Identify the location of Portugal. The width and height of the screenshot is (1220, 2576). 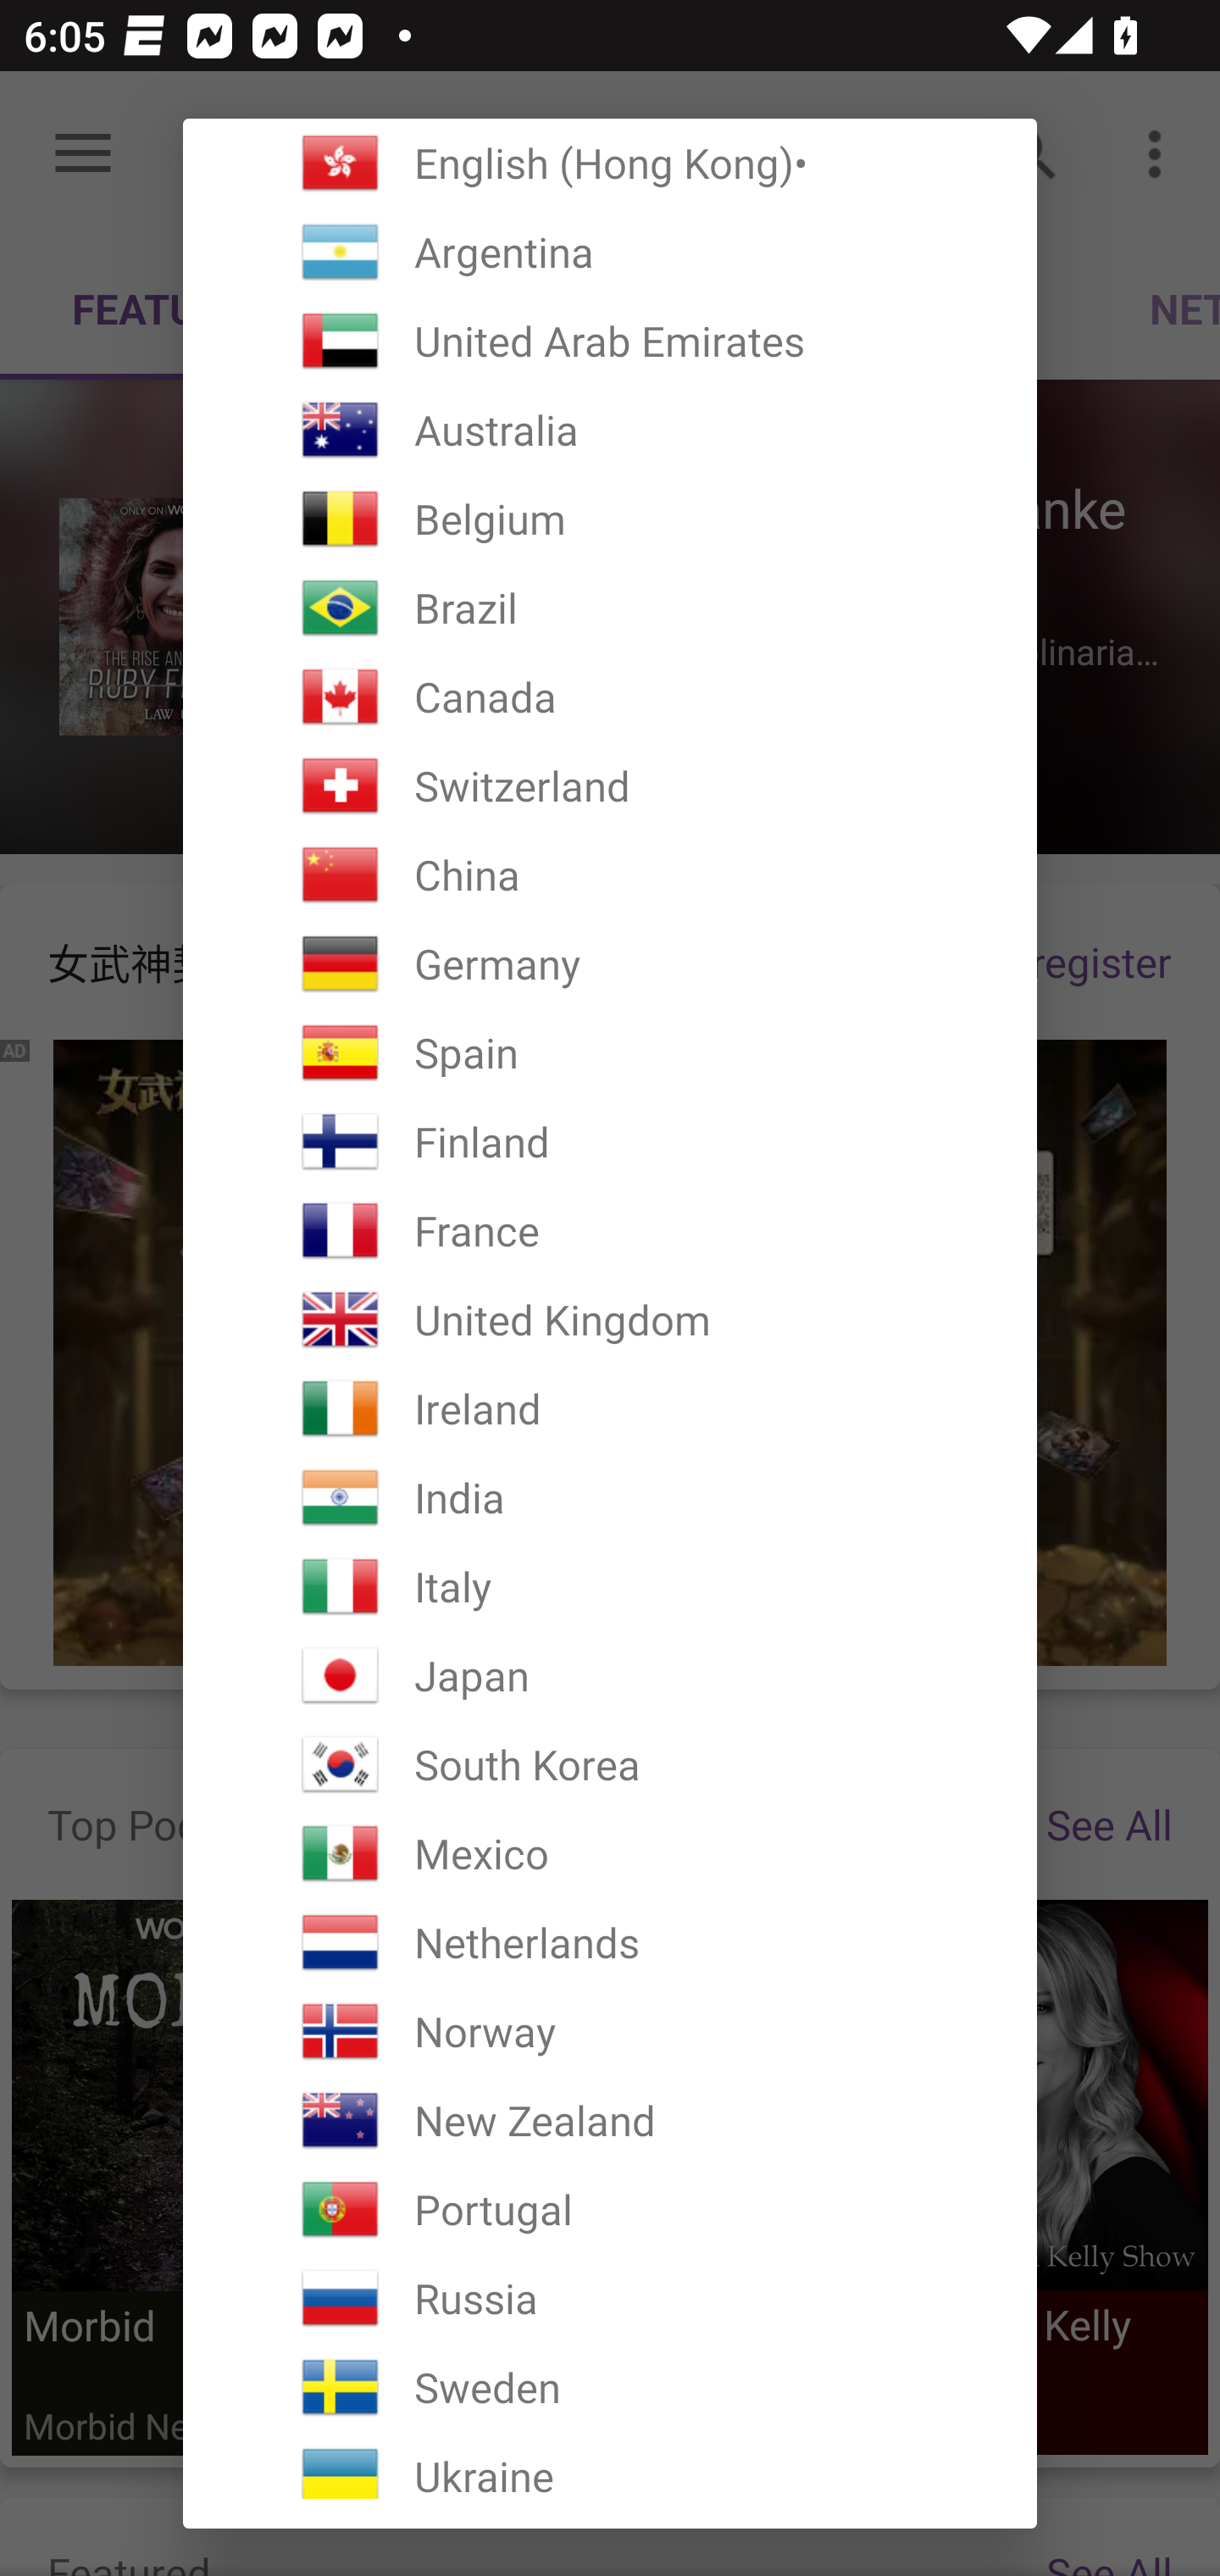
(610, 2208).